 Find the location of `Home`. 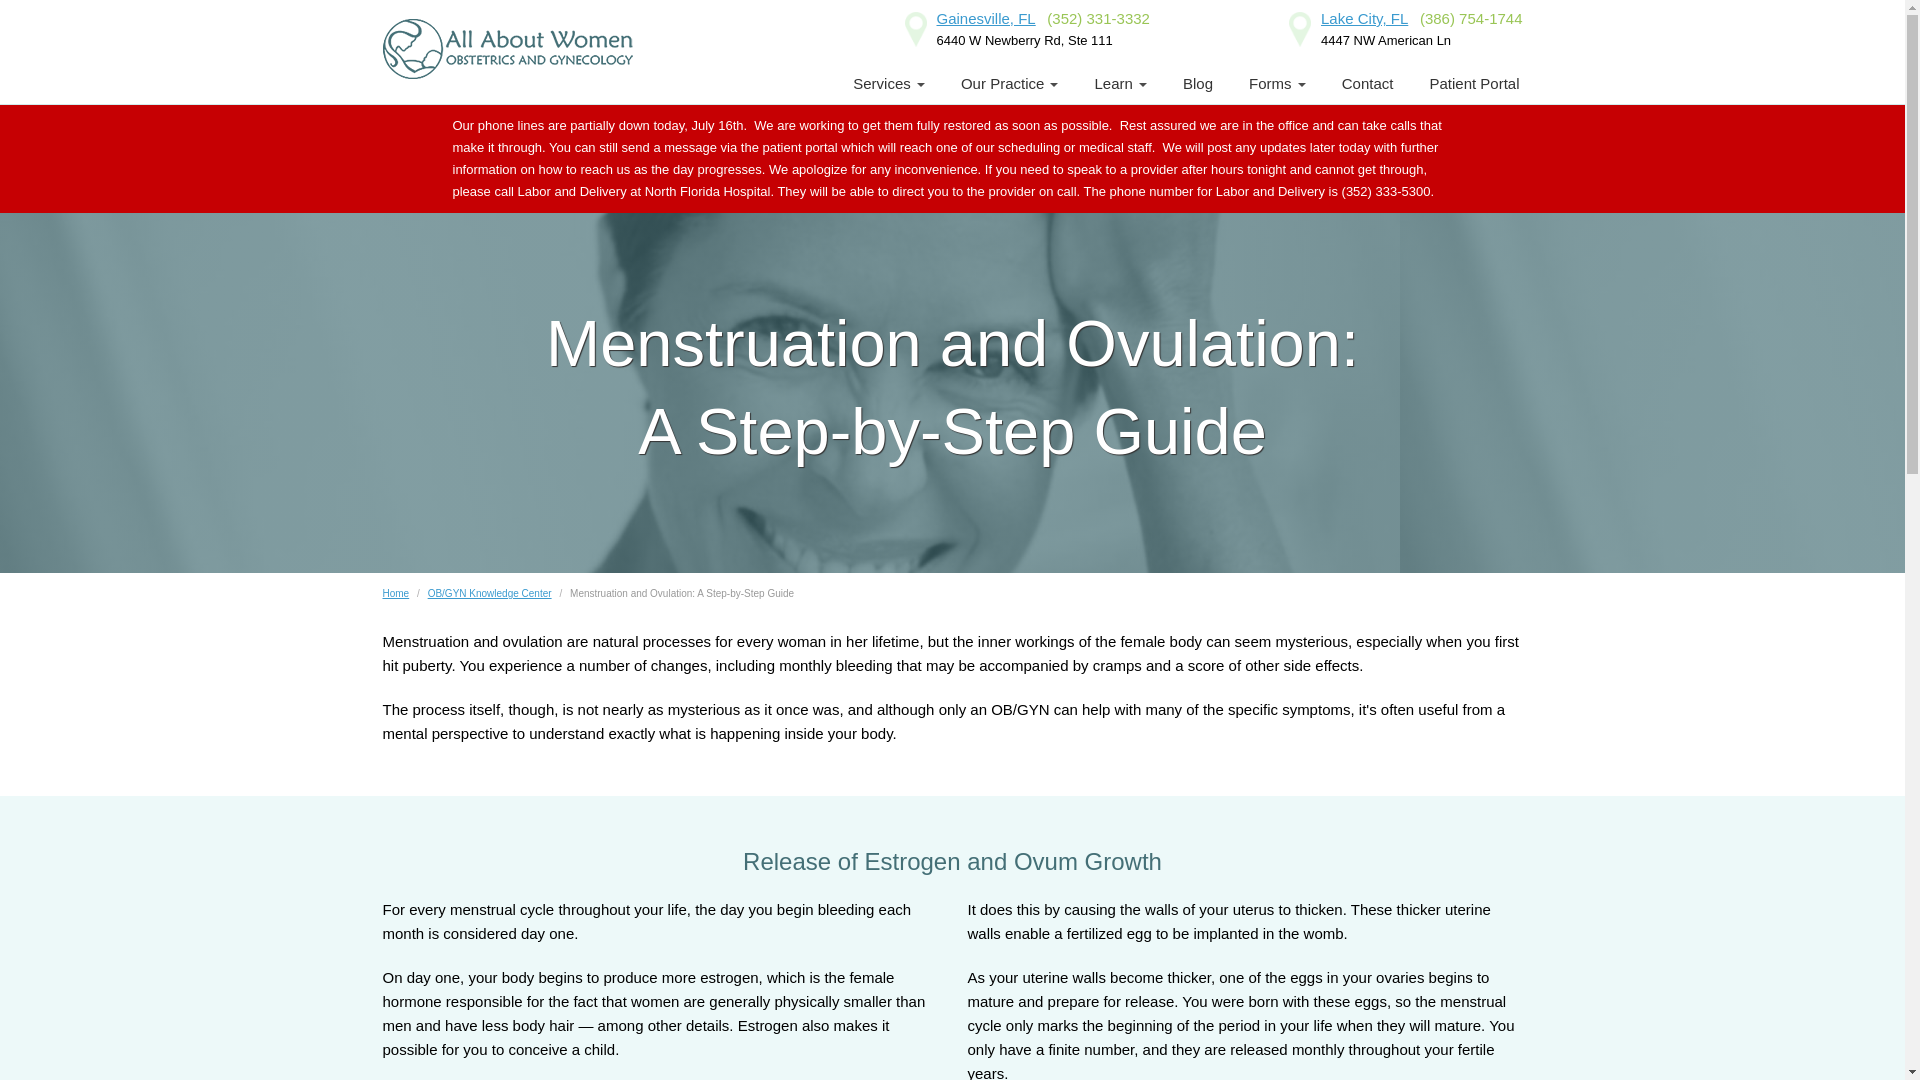

Home is located at coordinates (395, 593).